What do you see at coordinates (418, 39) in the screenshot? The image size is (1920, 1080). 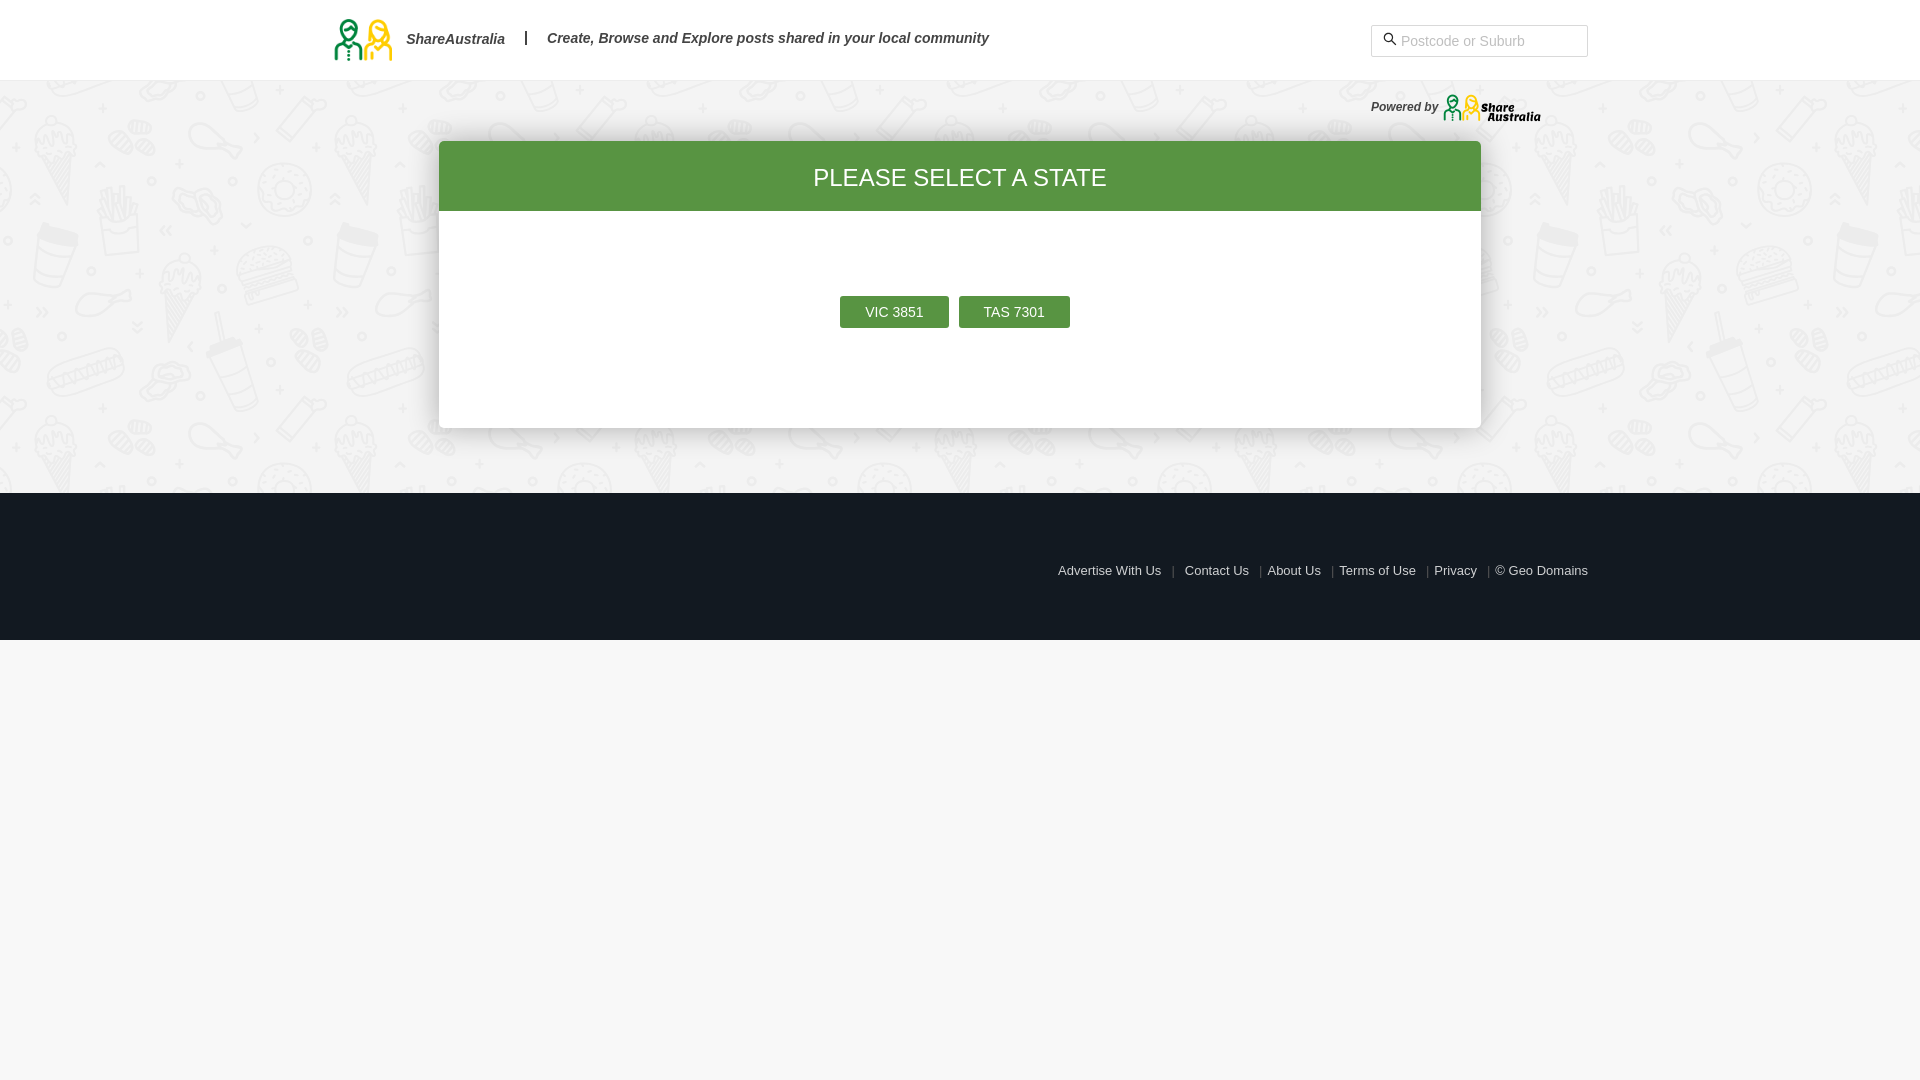 I see `ShareAustralia` at bounding box center [418, 39].